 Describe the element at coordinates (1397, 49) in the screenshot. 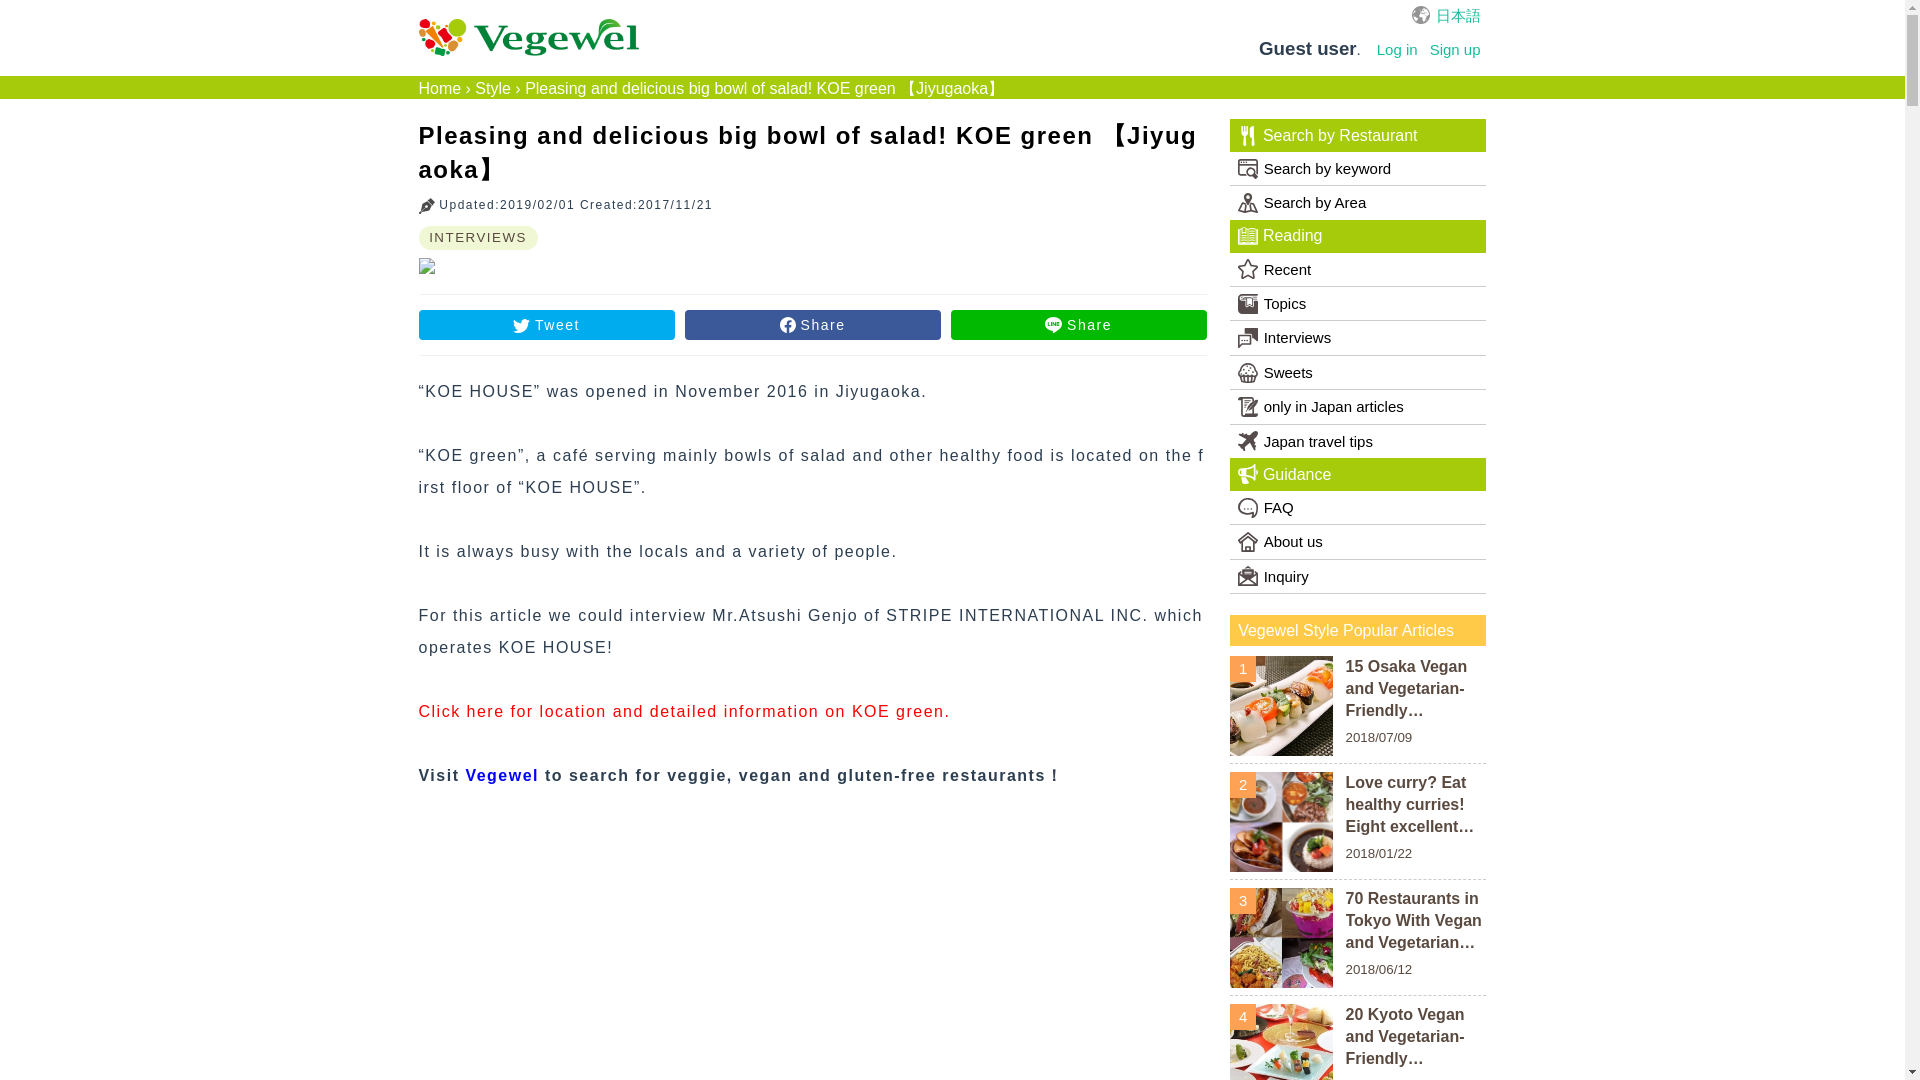

I see `Log in` at that location.